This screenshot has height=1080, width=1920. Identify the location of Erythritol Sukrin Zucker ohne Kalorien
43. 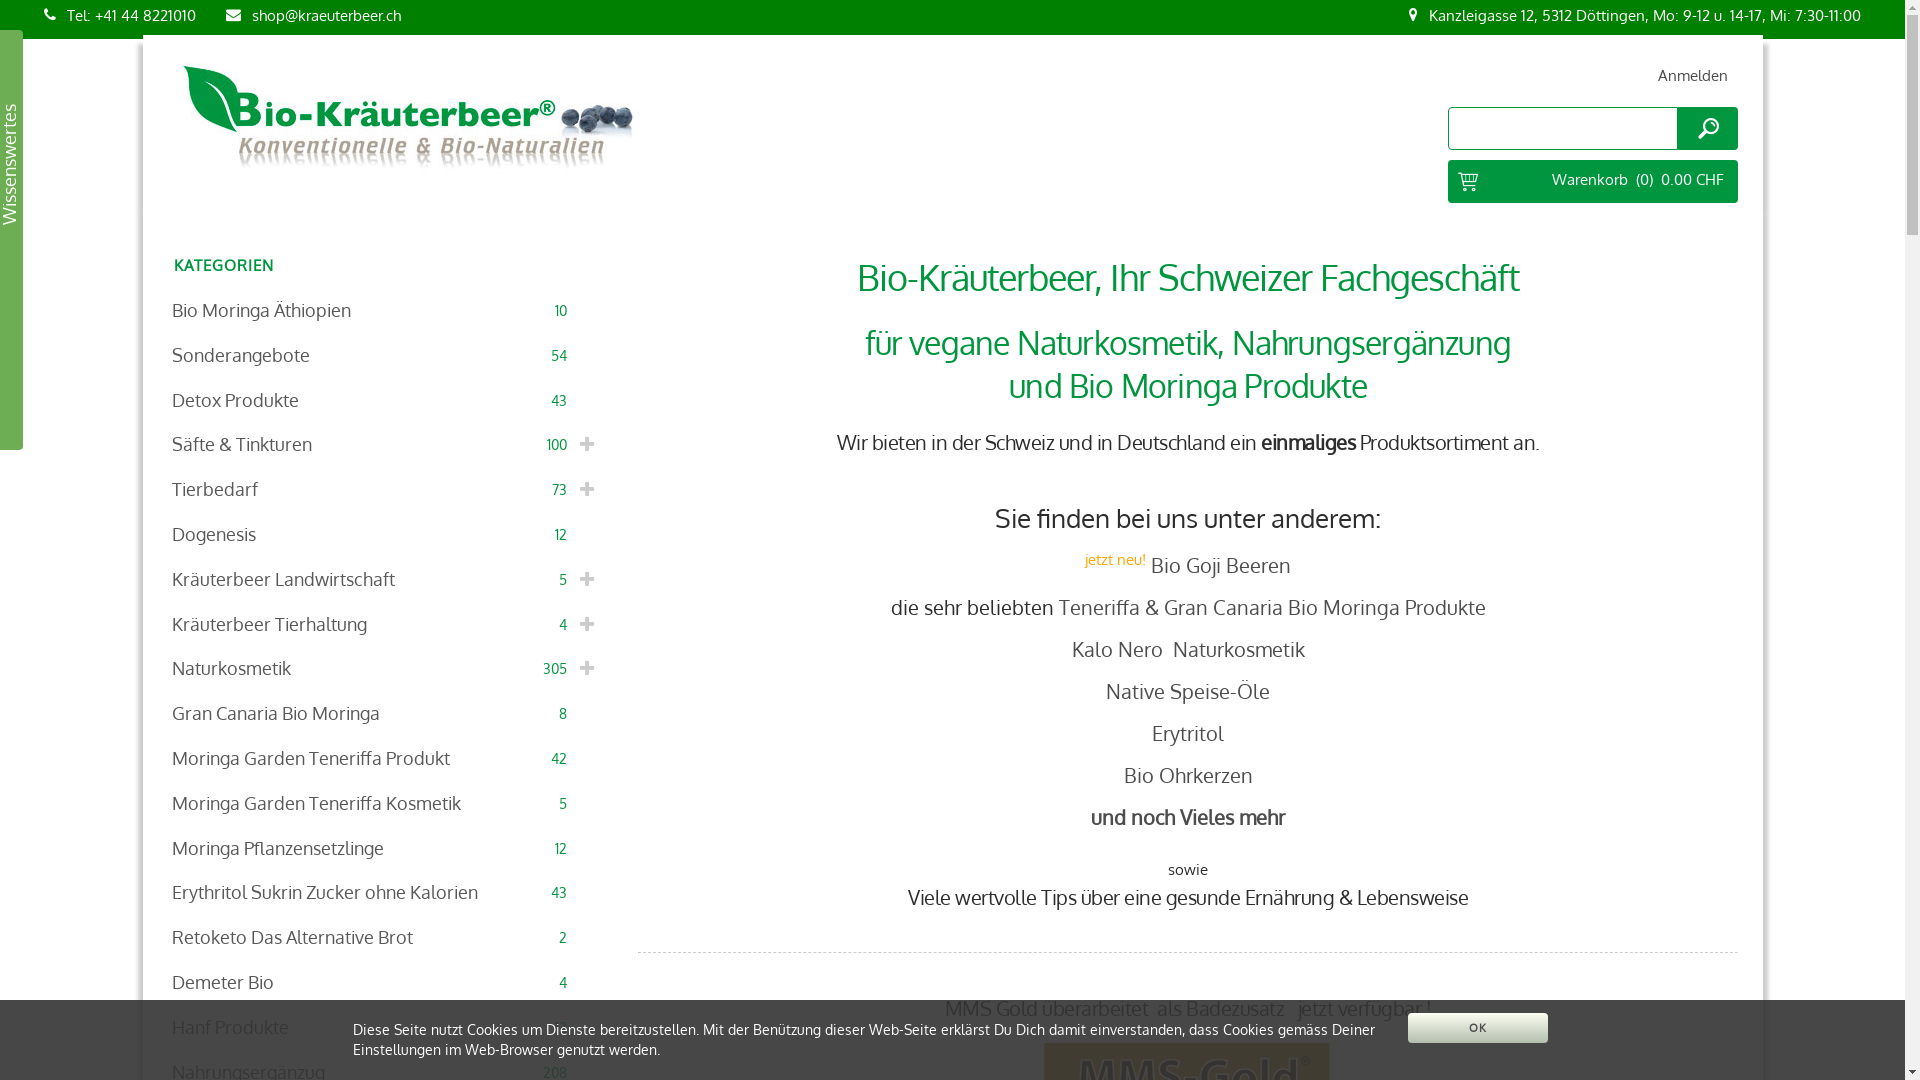
(387, 892).